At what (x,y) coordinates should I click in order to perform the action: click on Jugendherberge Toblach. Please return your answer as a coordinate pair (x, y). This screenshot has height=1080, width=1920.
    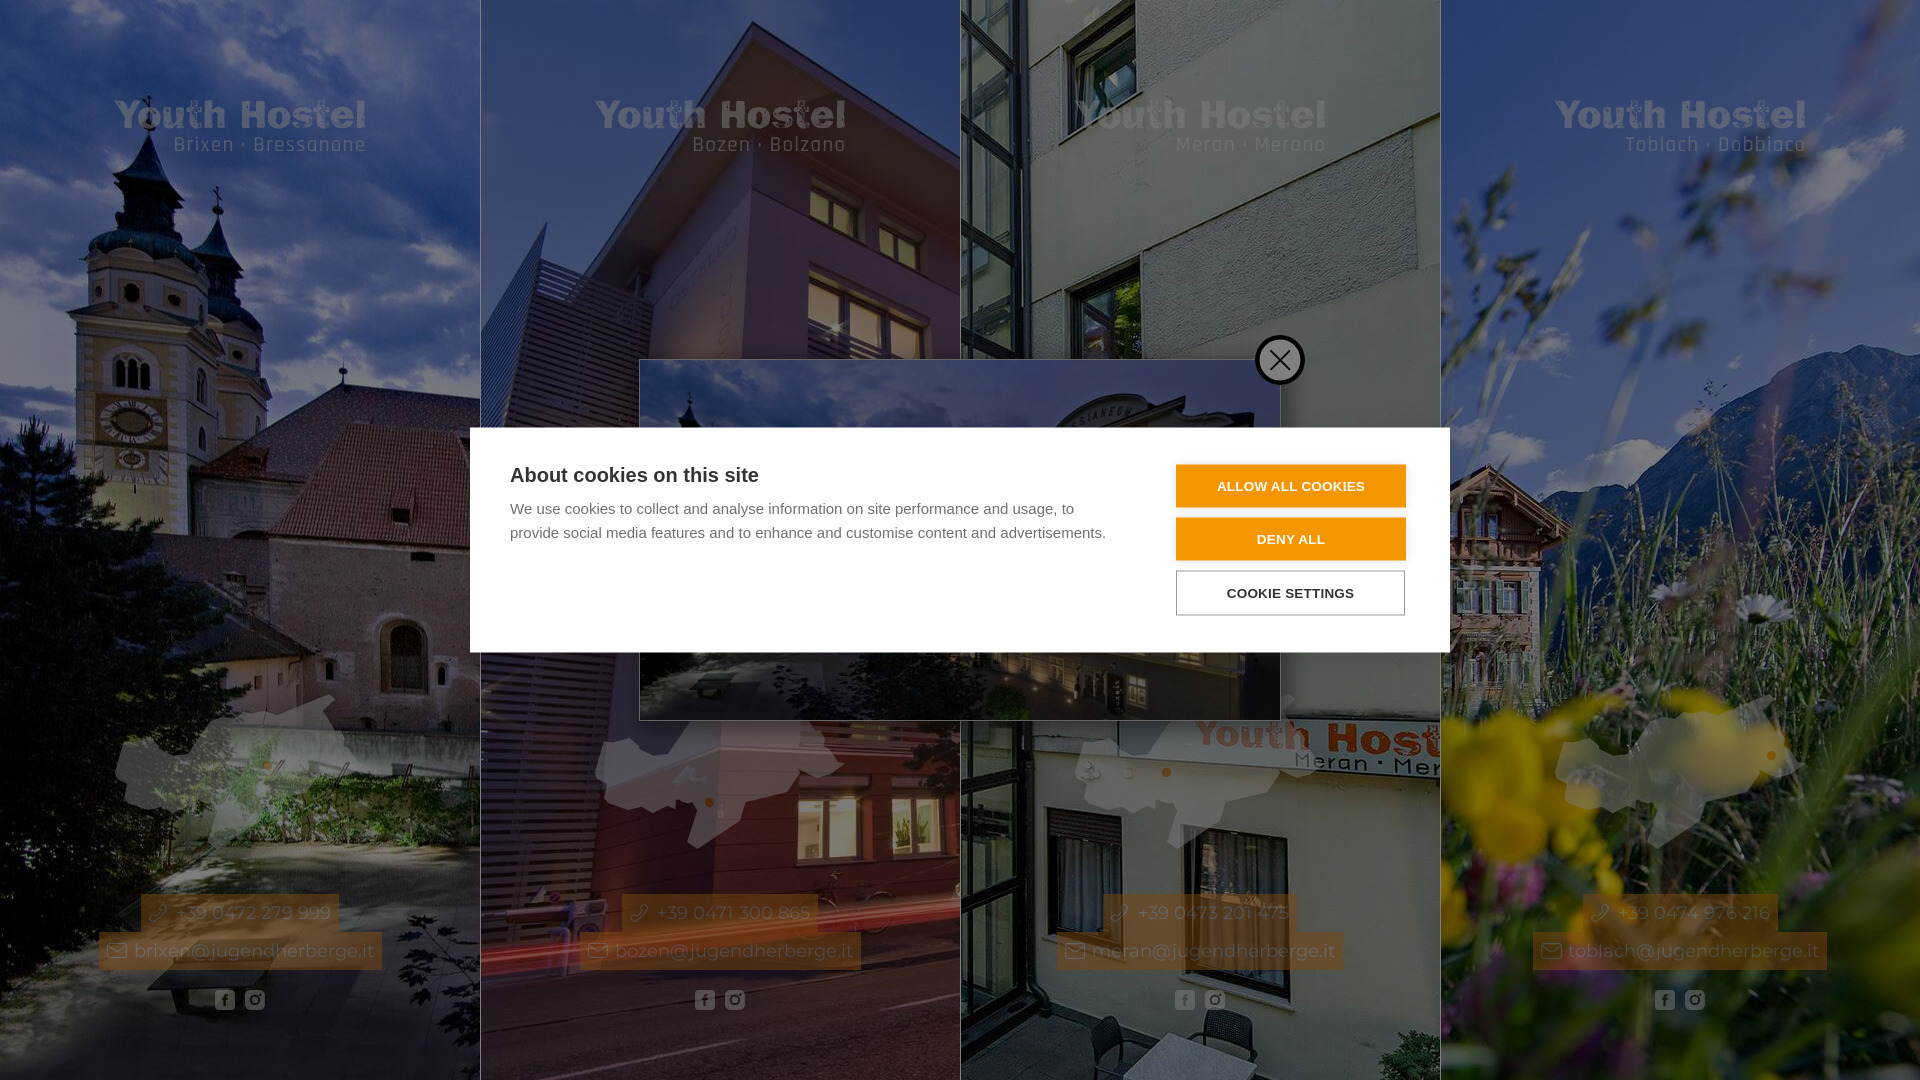
    Looking at the image, I should click on (1680, 126).